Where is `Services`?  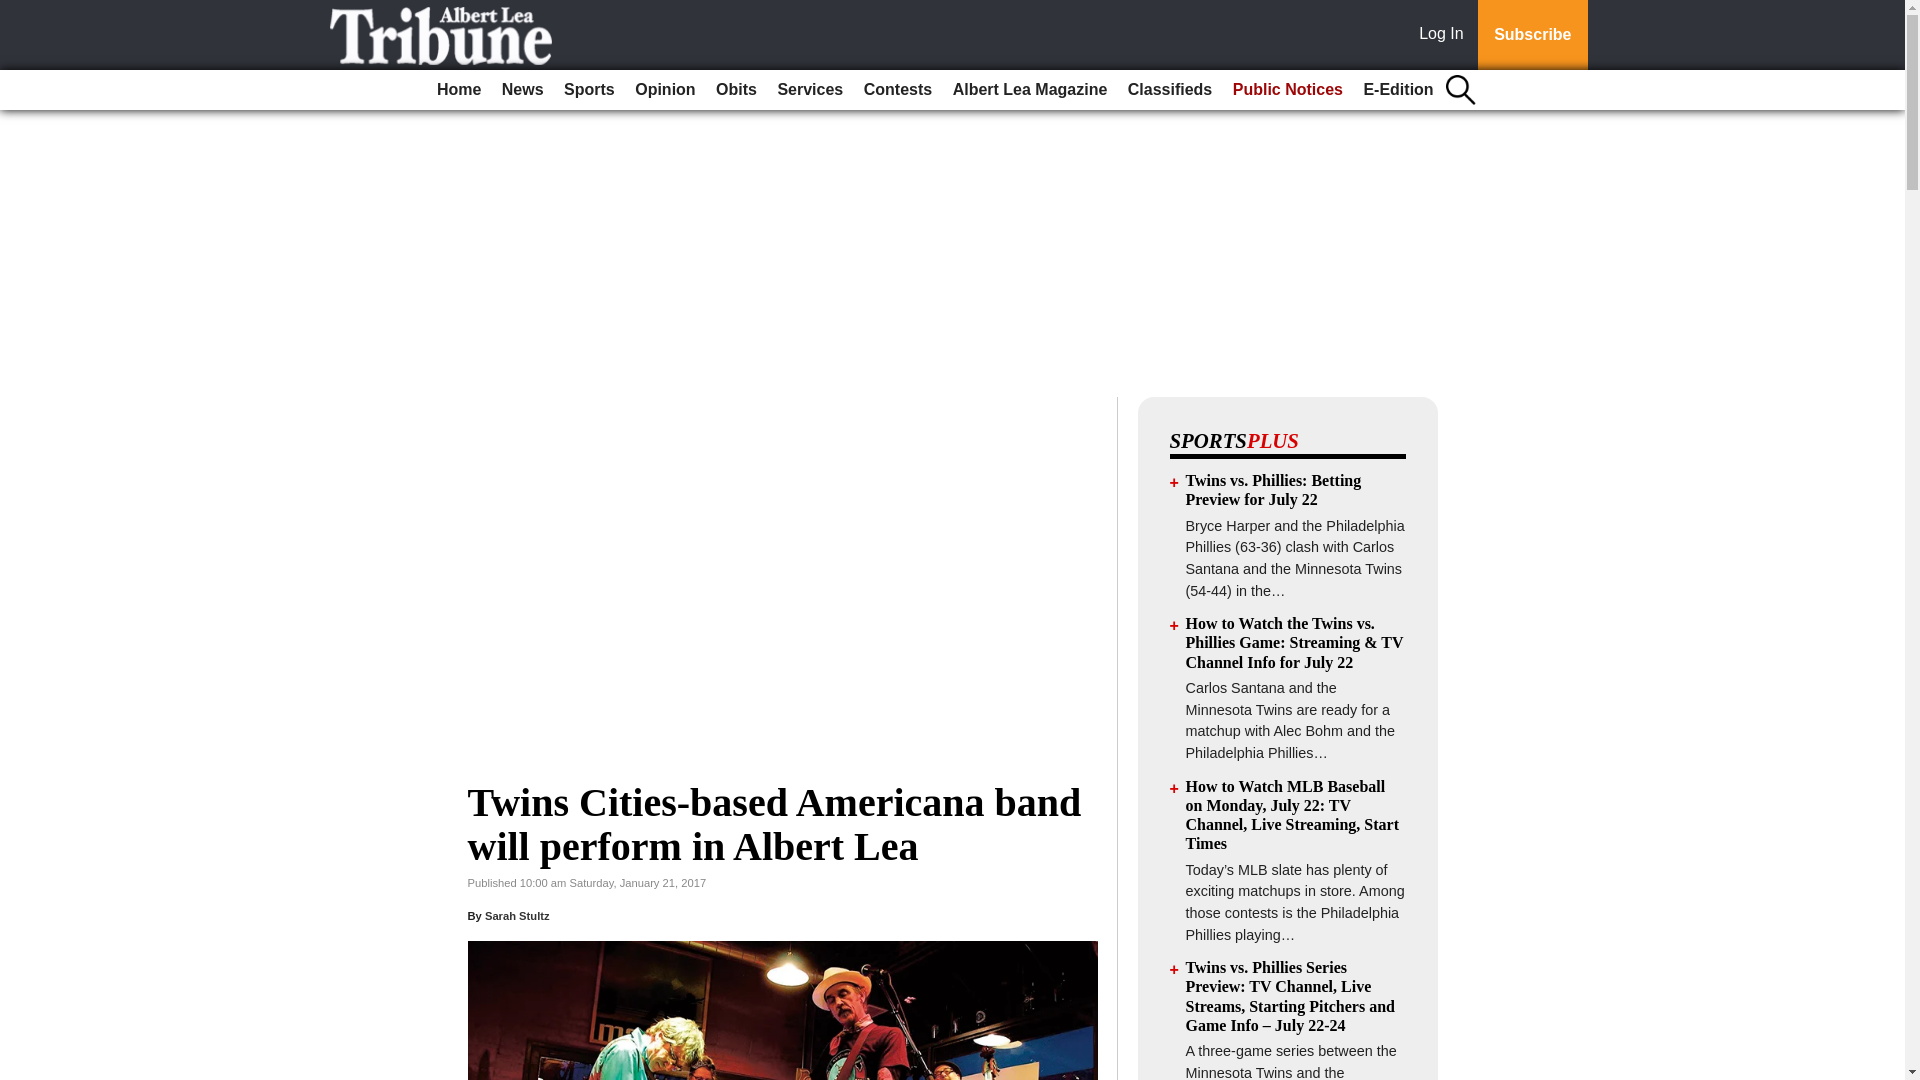 Services is located at coordinates (810, 90).